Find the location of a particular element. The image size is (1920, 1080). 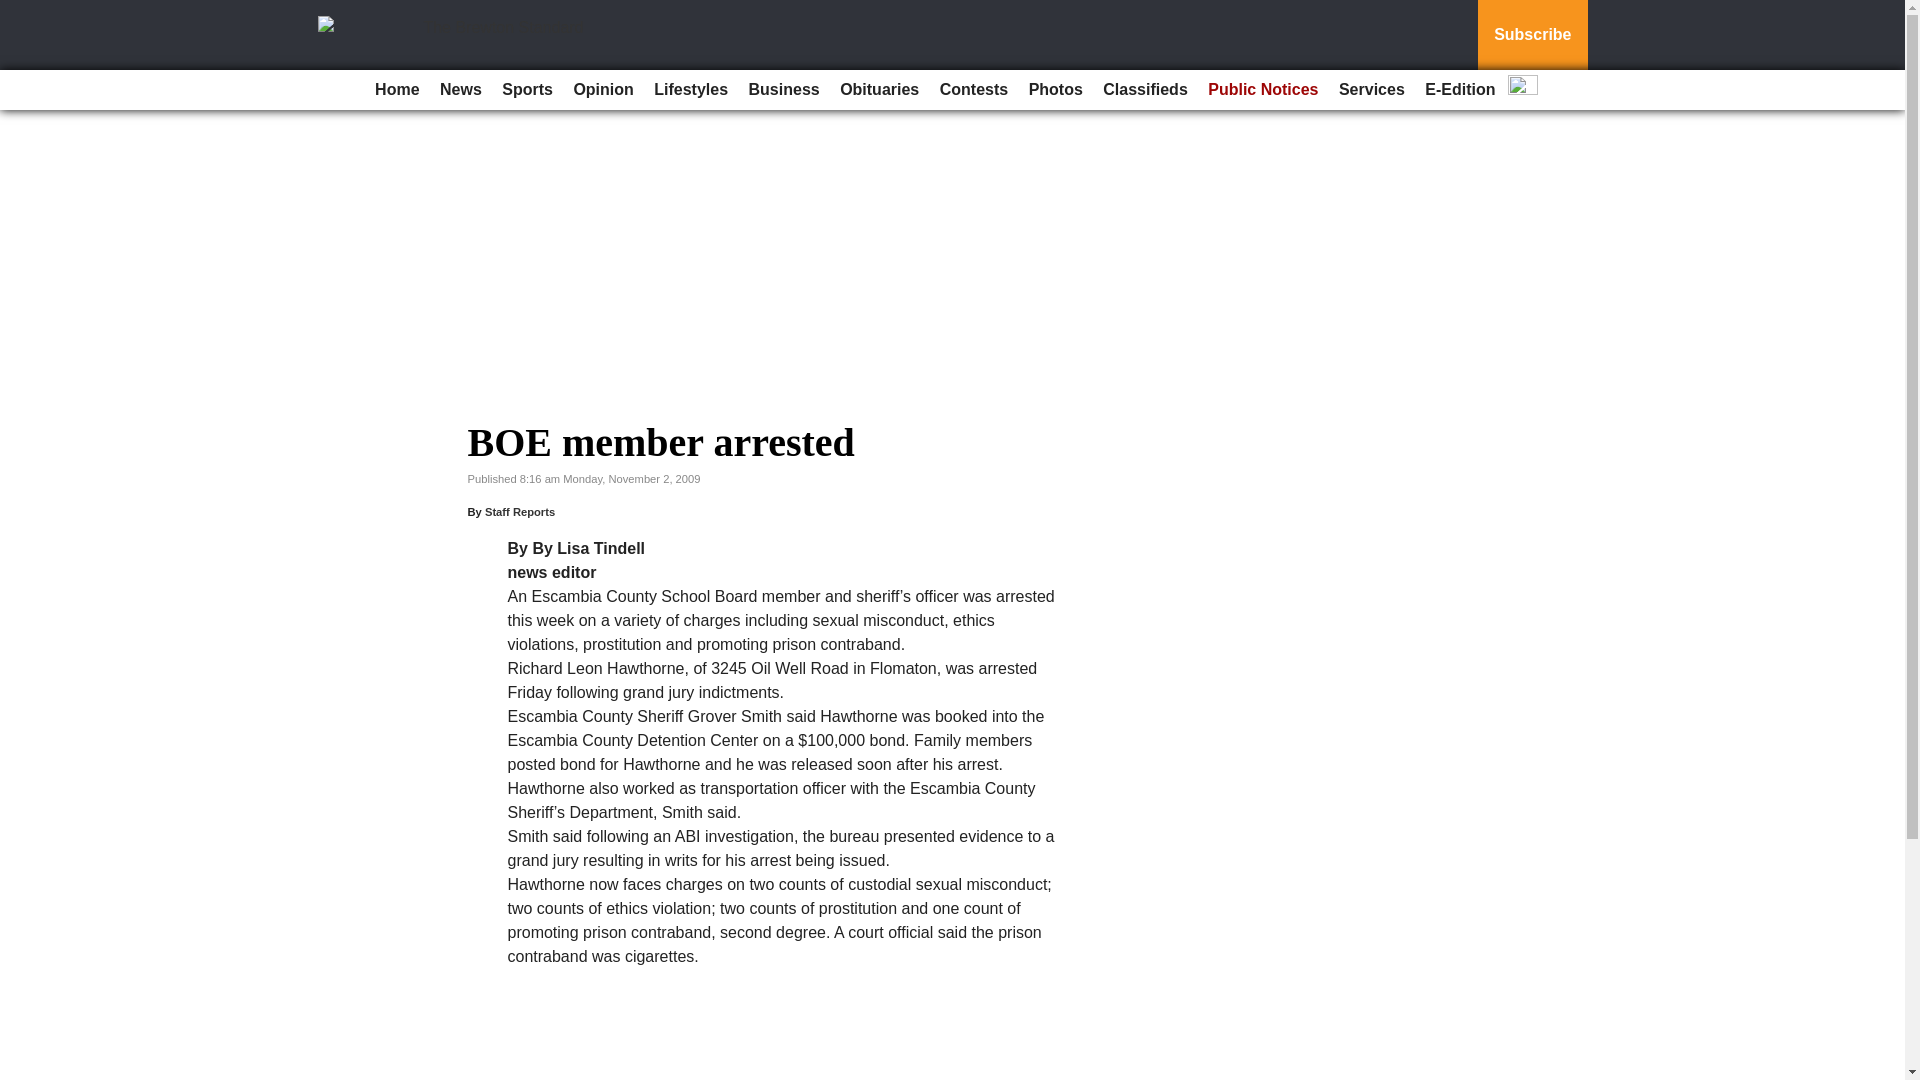

News is located at coordinates (460, 90).